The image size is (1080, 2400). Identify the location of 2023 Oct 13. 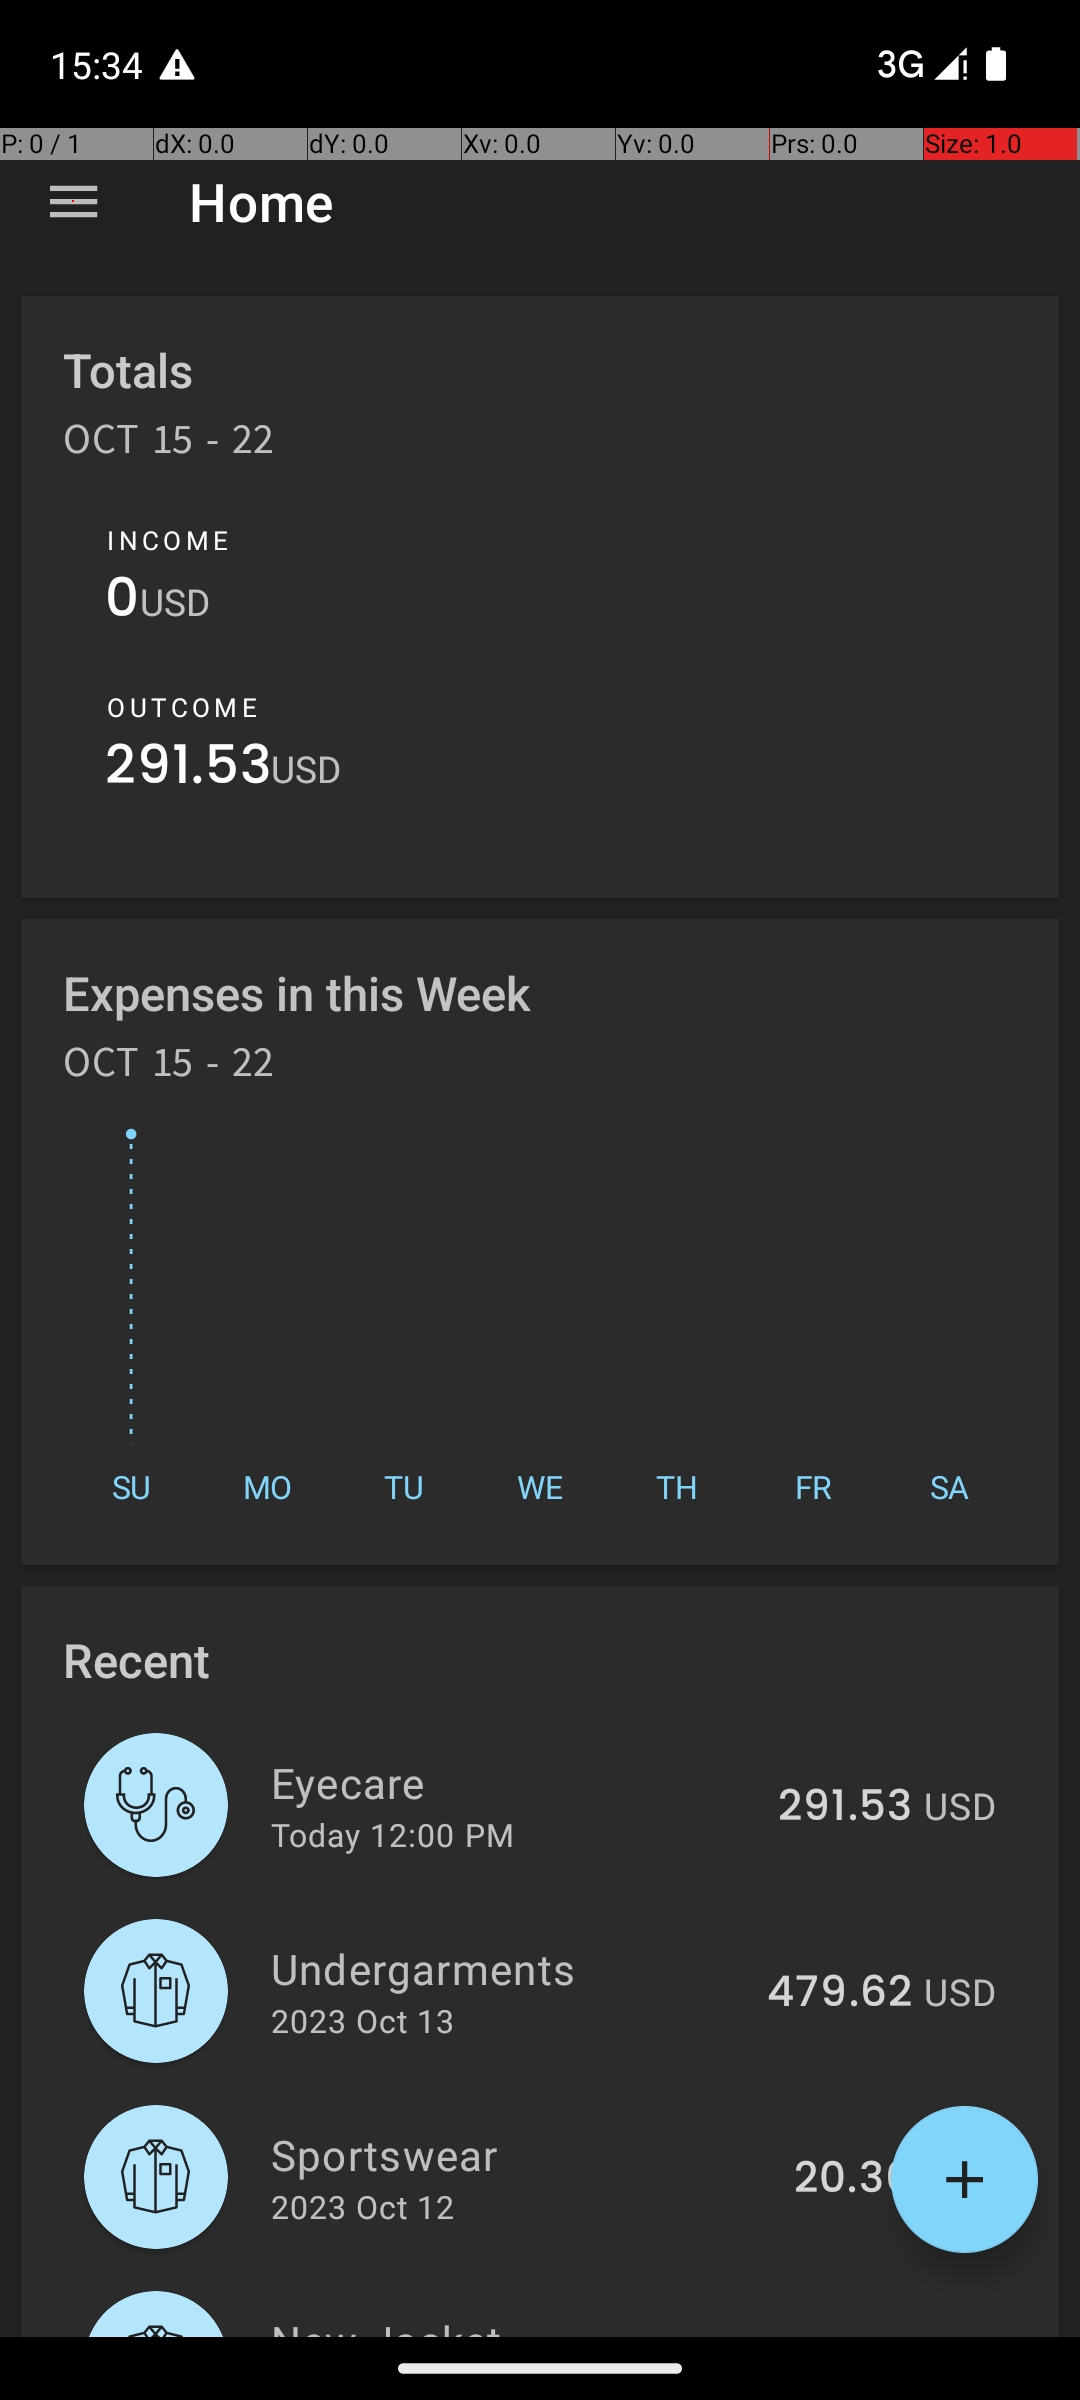
(362, 2020).